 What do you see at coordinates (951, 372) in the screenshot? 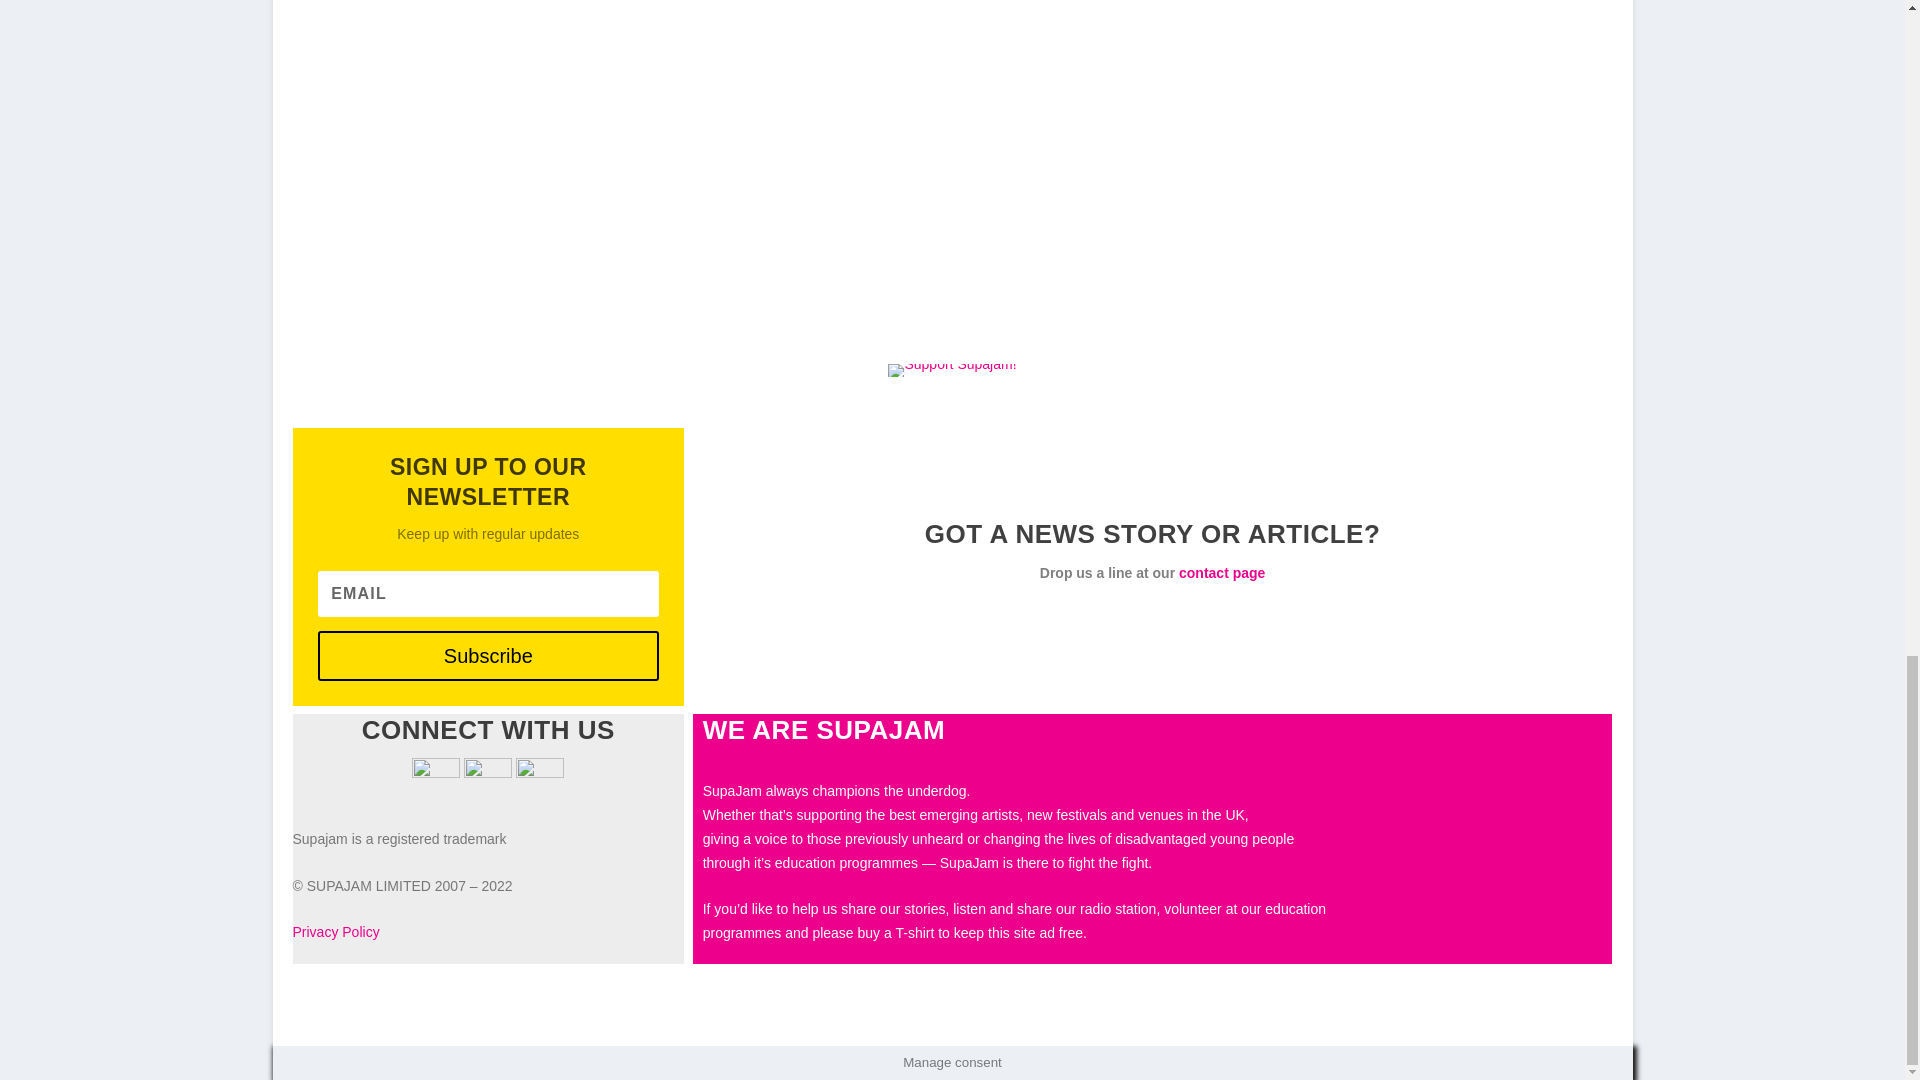
I see `Support Supajam!` at bounding box center [951, 372].